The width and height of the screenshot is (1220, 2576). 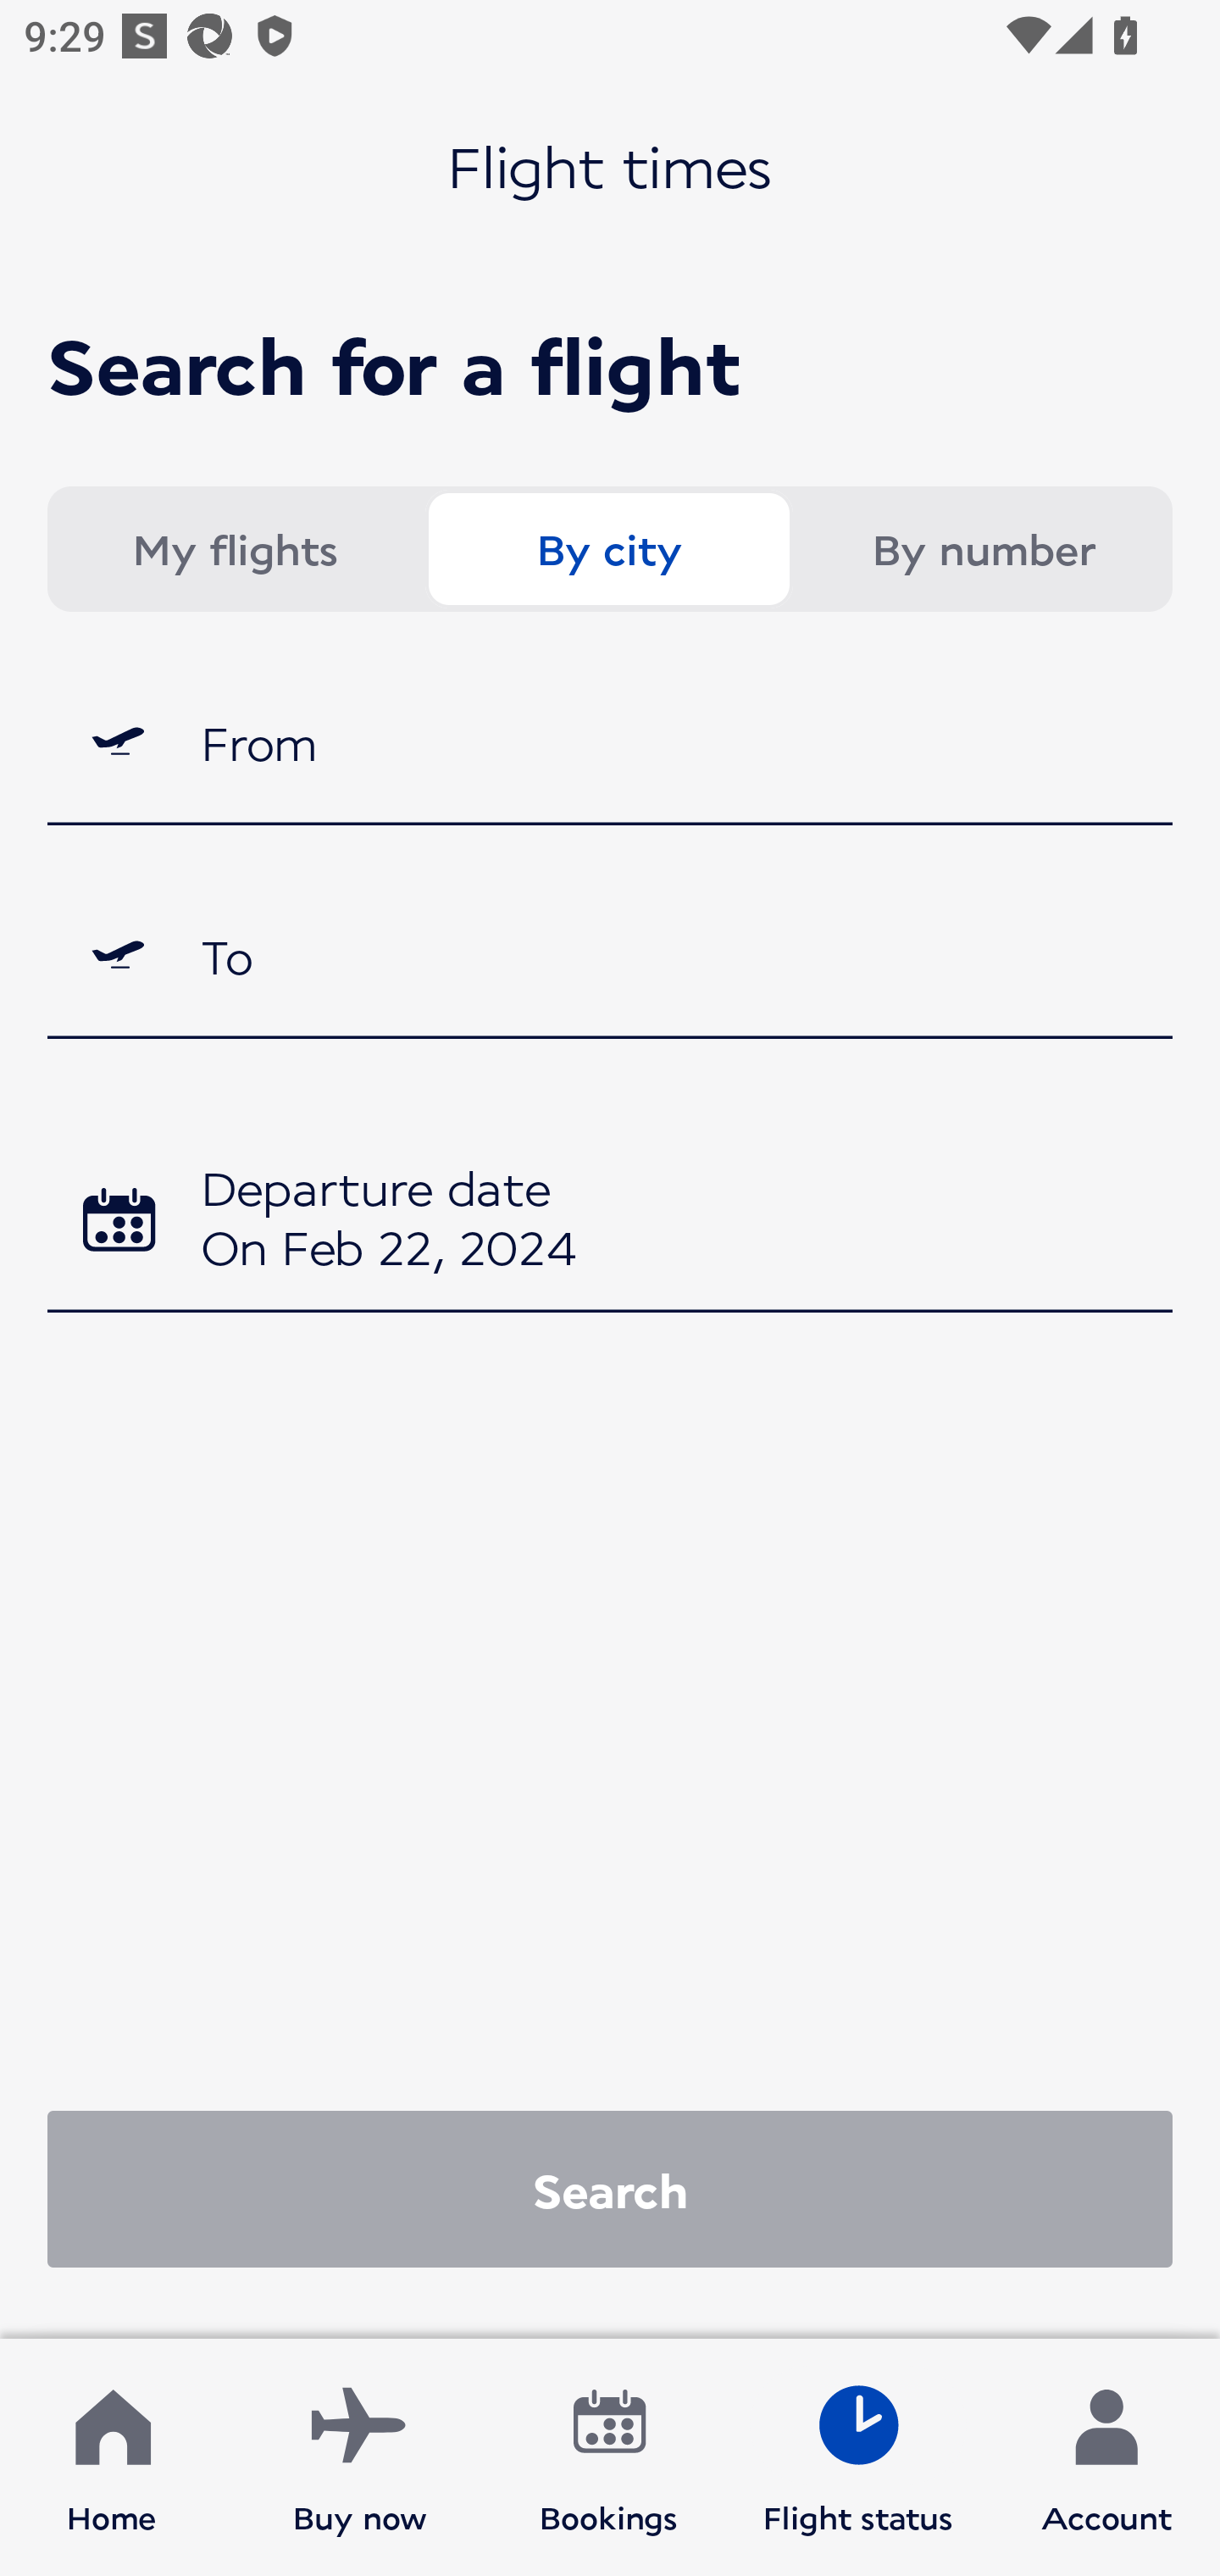 I want to click on To, so click(x=610, y=956).